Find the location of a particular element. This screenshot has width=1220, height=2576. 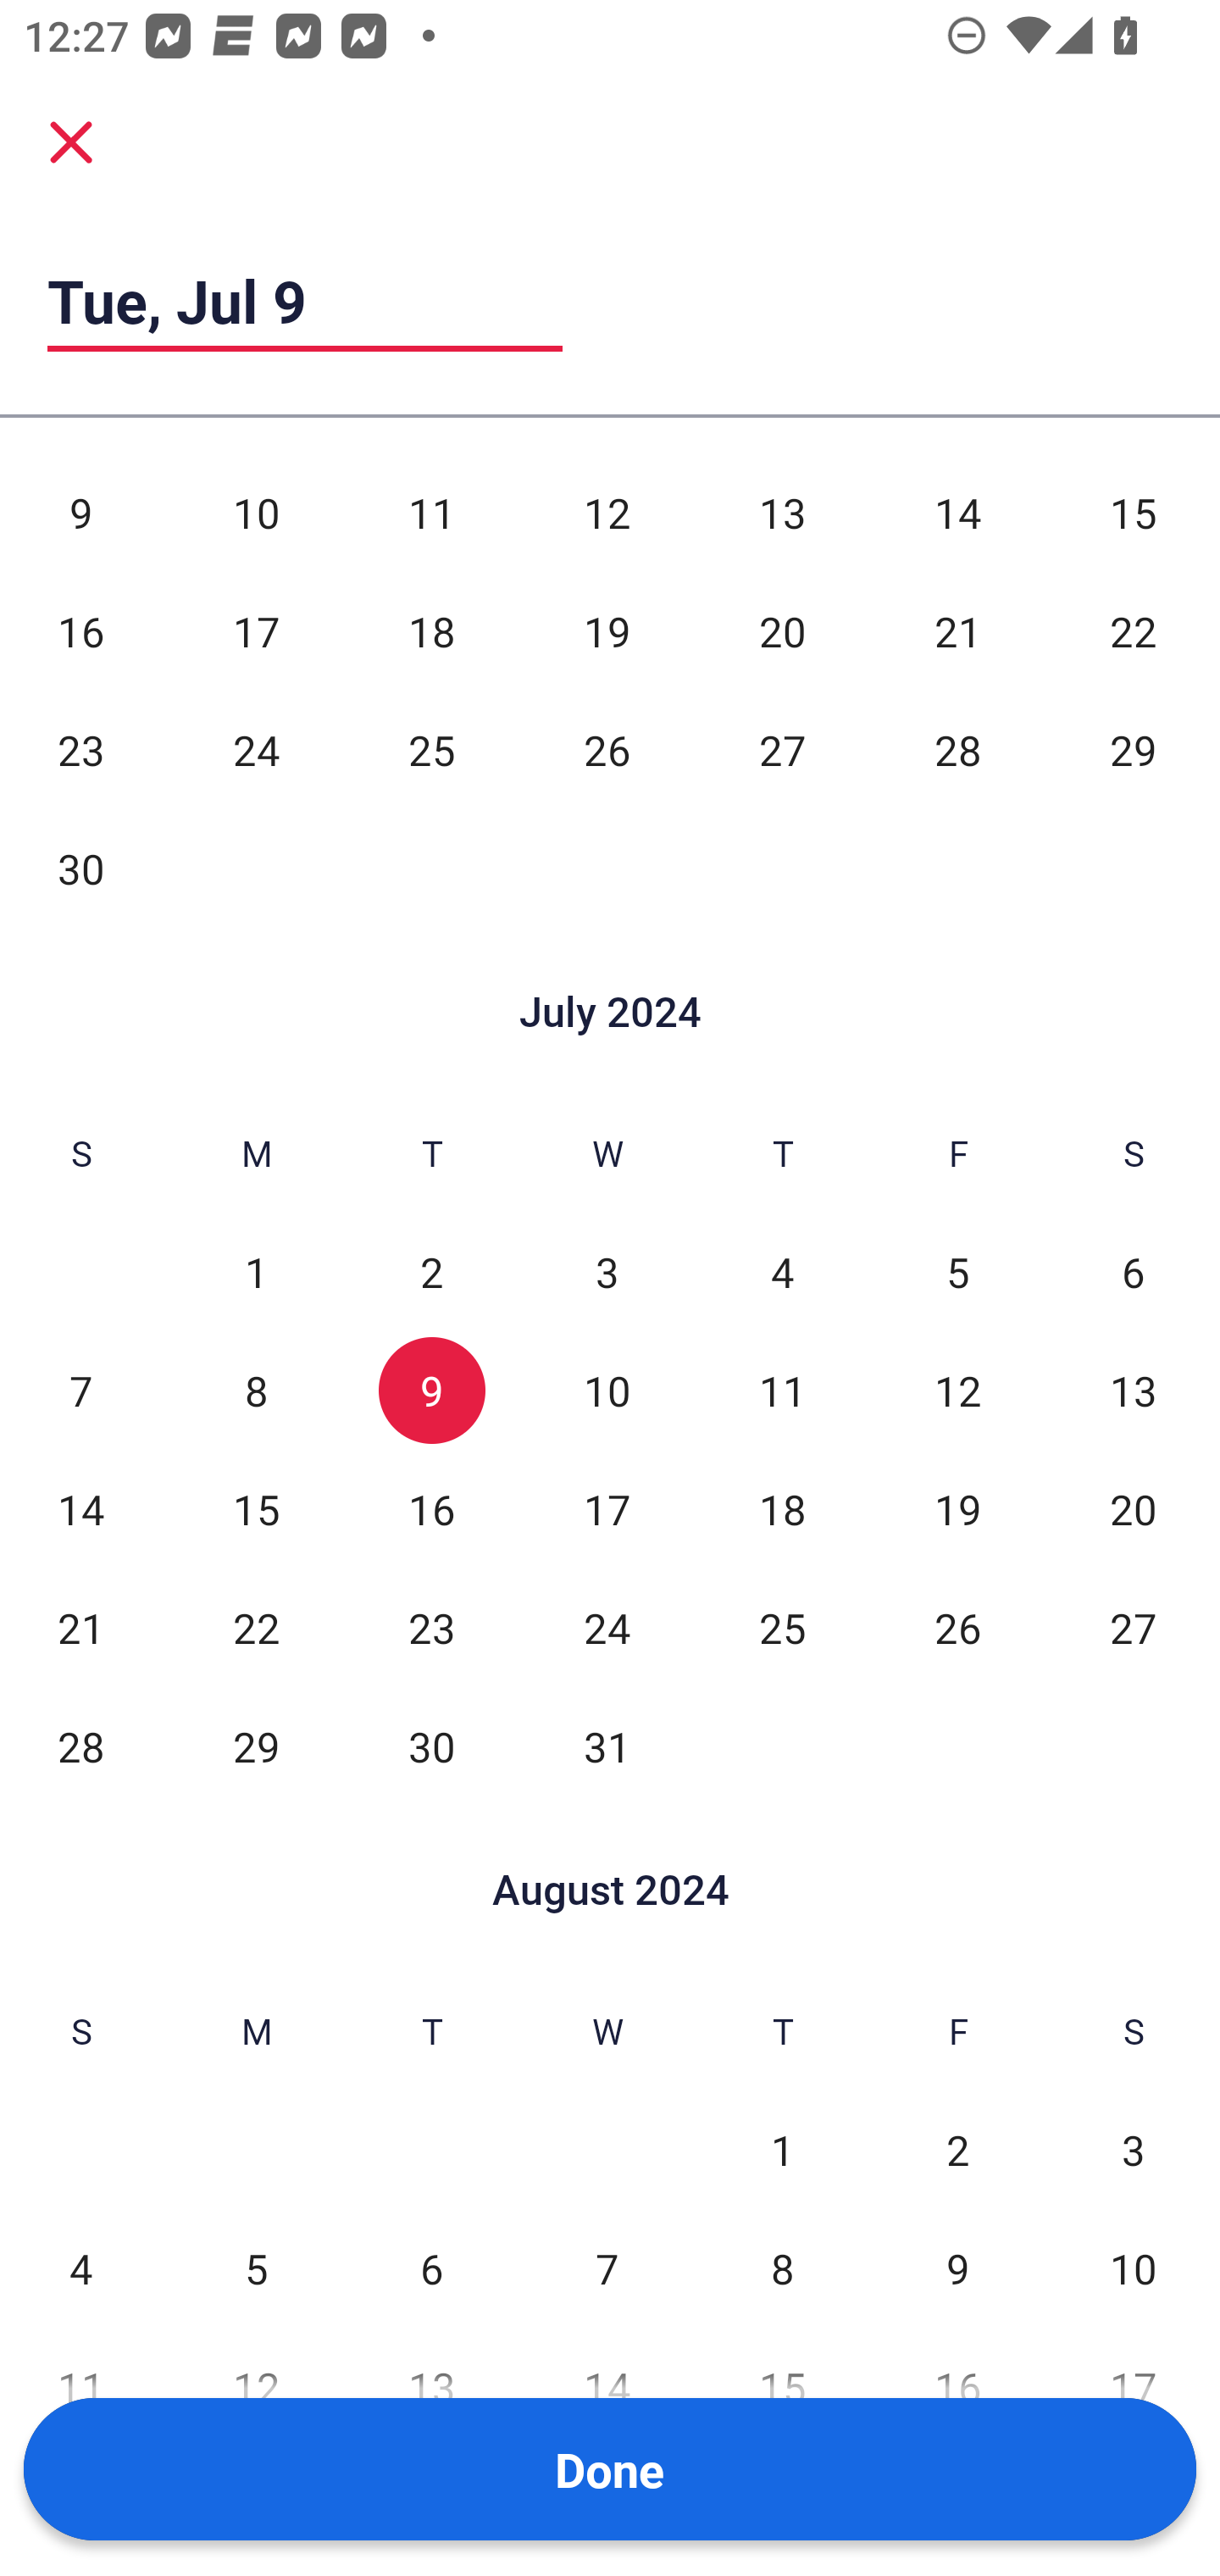

8 Mon, Jul 8, Not Selected is located at coordinates (256, 1391).